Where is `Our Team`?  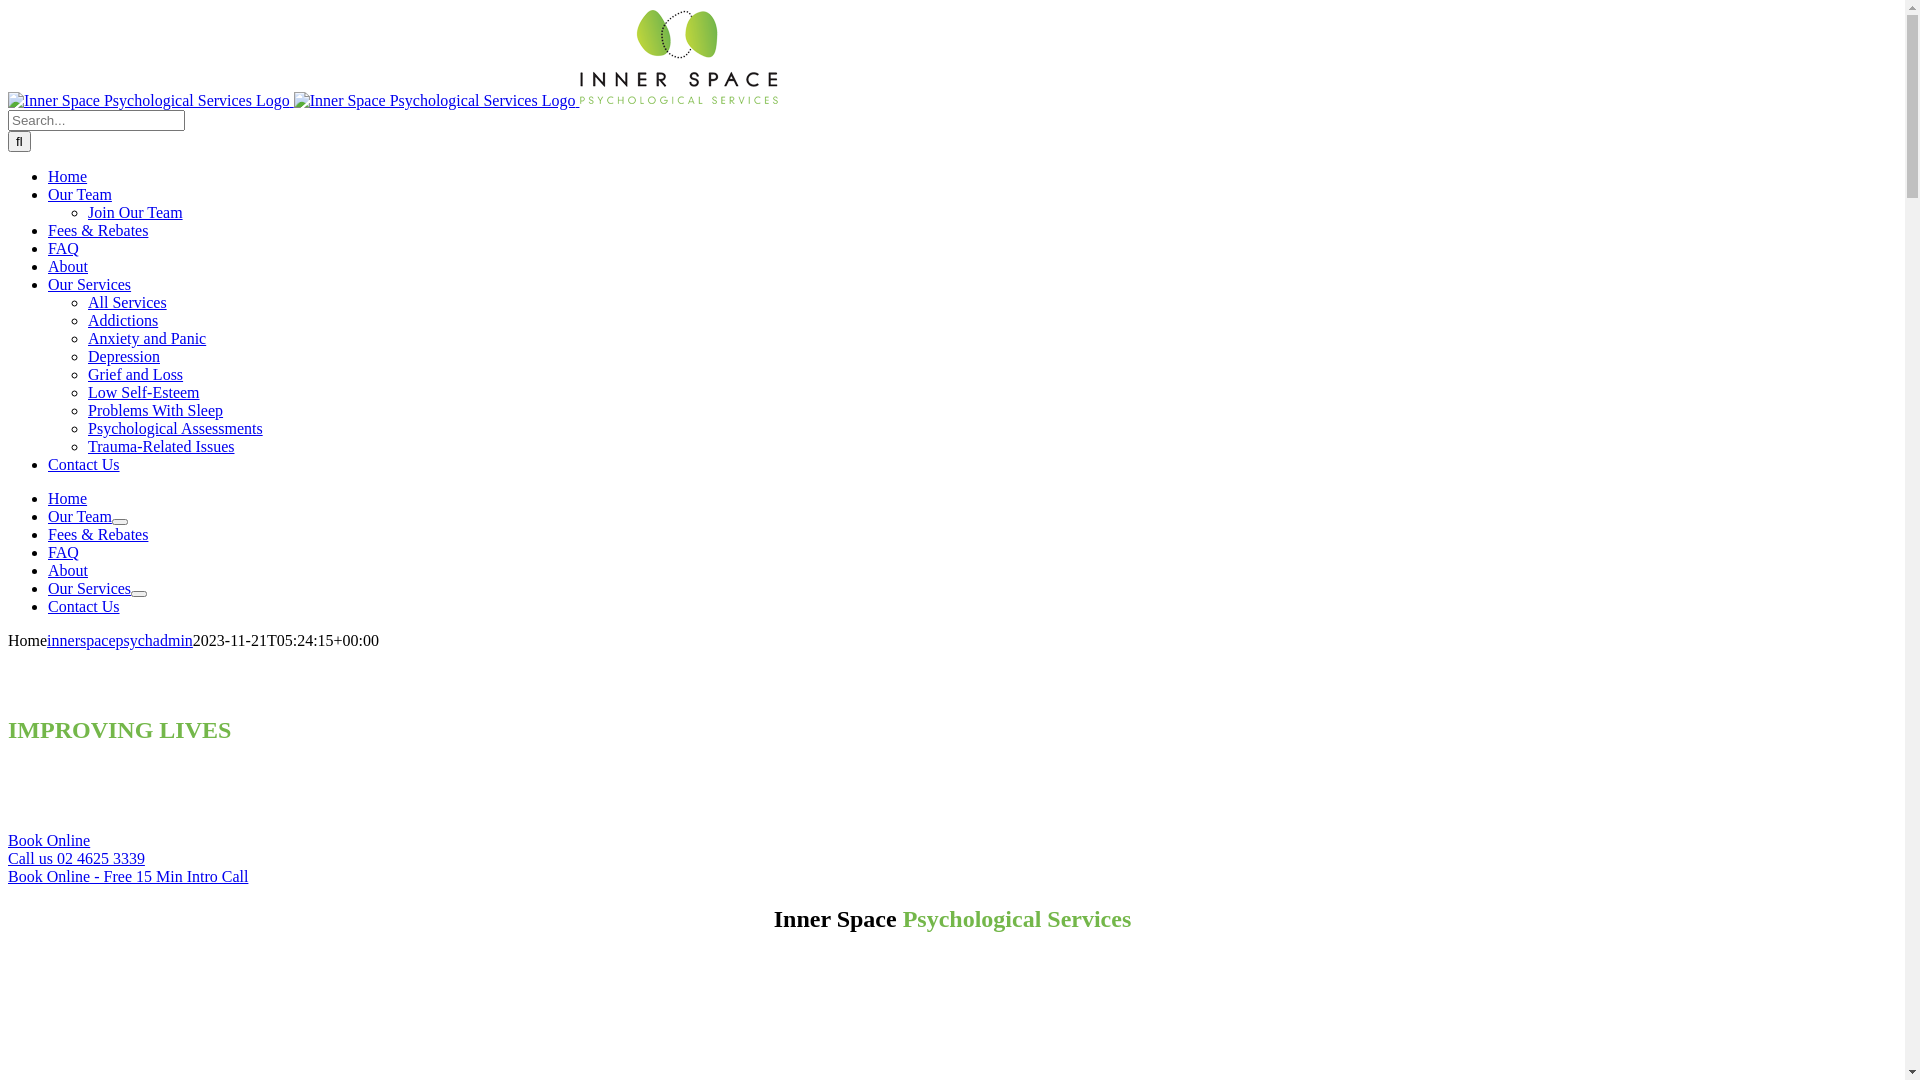 Our Team is located at coordinates (80, 194).